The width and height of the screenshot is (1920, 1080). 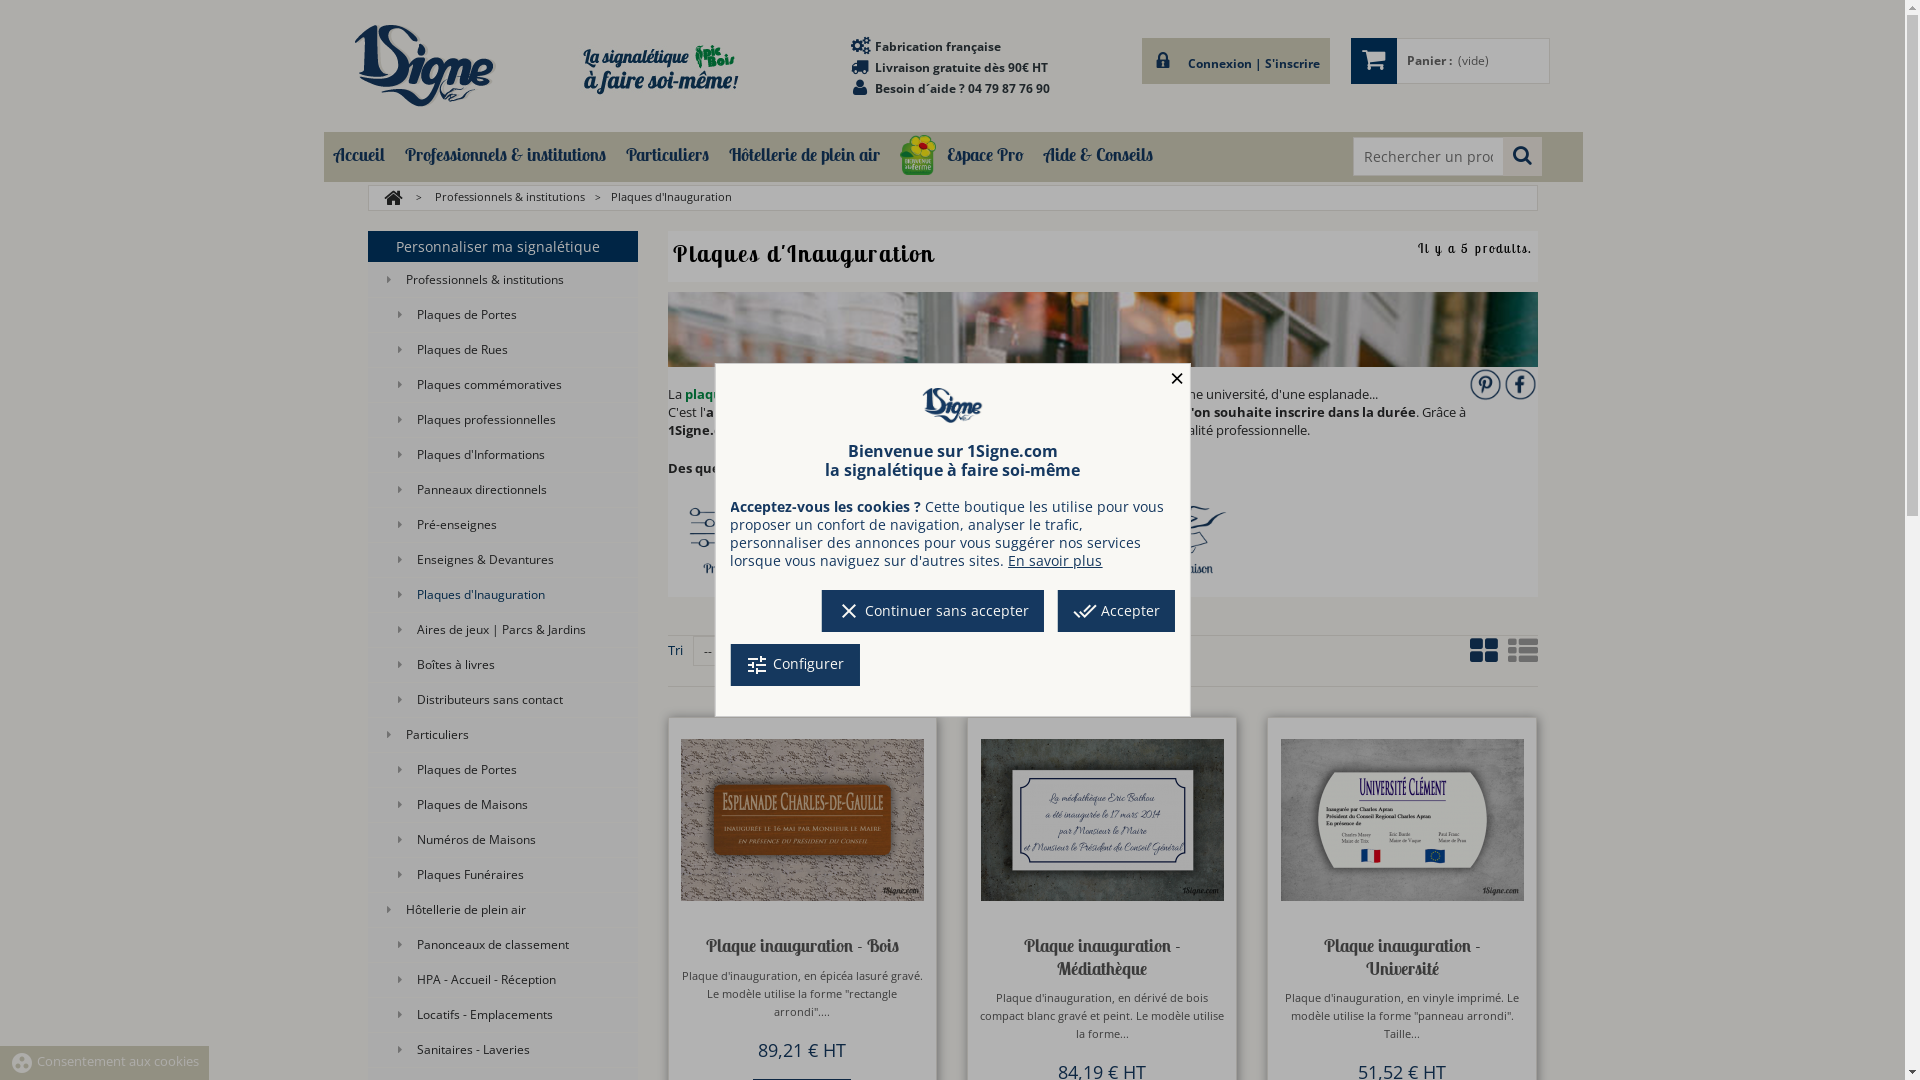 What do you see at coordinates (1098, 154) in the screenshot?
I see `Aide & Conseils` at bounding box center [1098, 154].